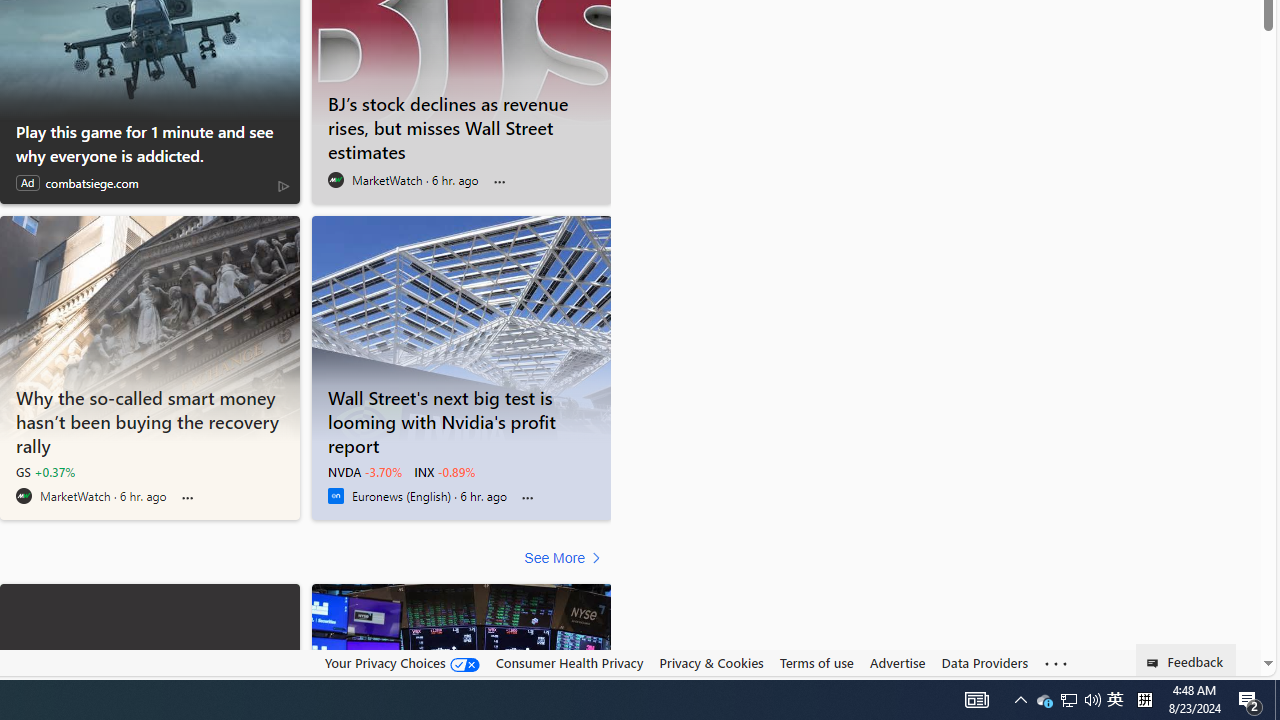 The image size is (1280, 720). What do you see at coordinates (566, 558) in the screenshot?
I see `See More` at bounding box center [566, 558].